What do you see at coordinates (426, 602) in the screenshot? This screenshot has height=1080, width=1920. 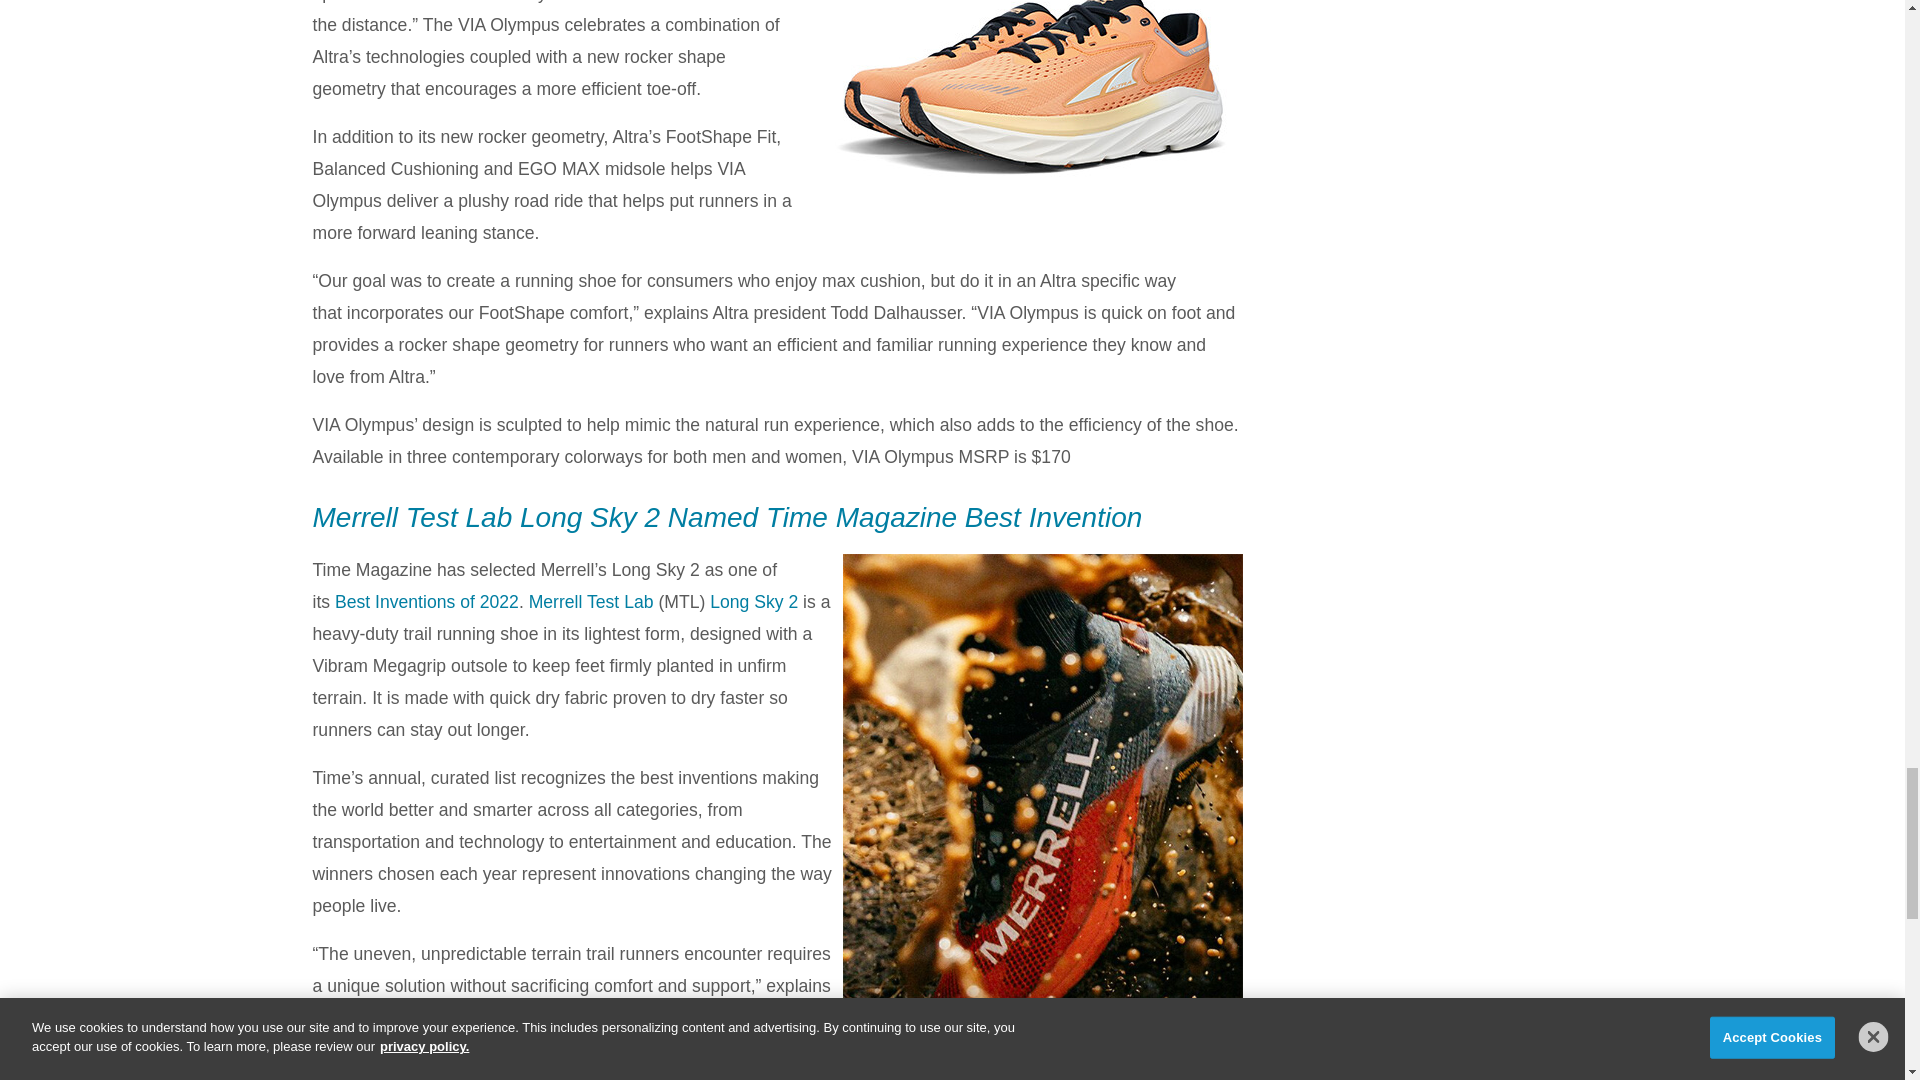 I see `Best Inventions of 2022` at bounding box center [426, 602].